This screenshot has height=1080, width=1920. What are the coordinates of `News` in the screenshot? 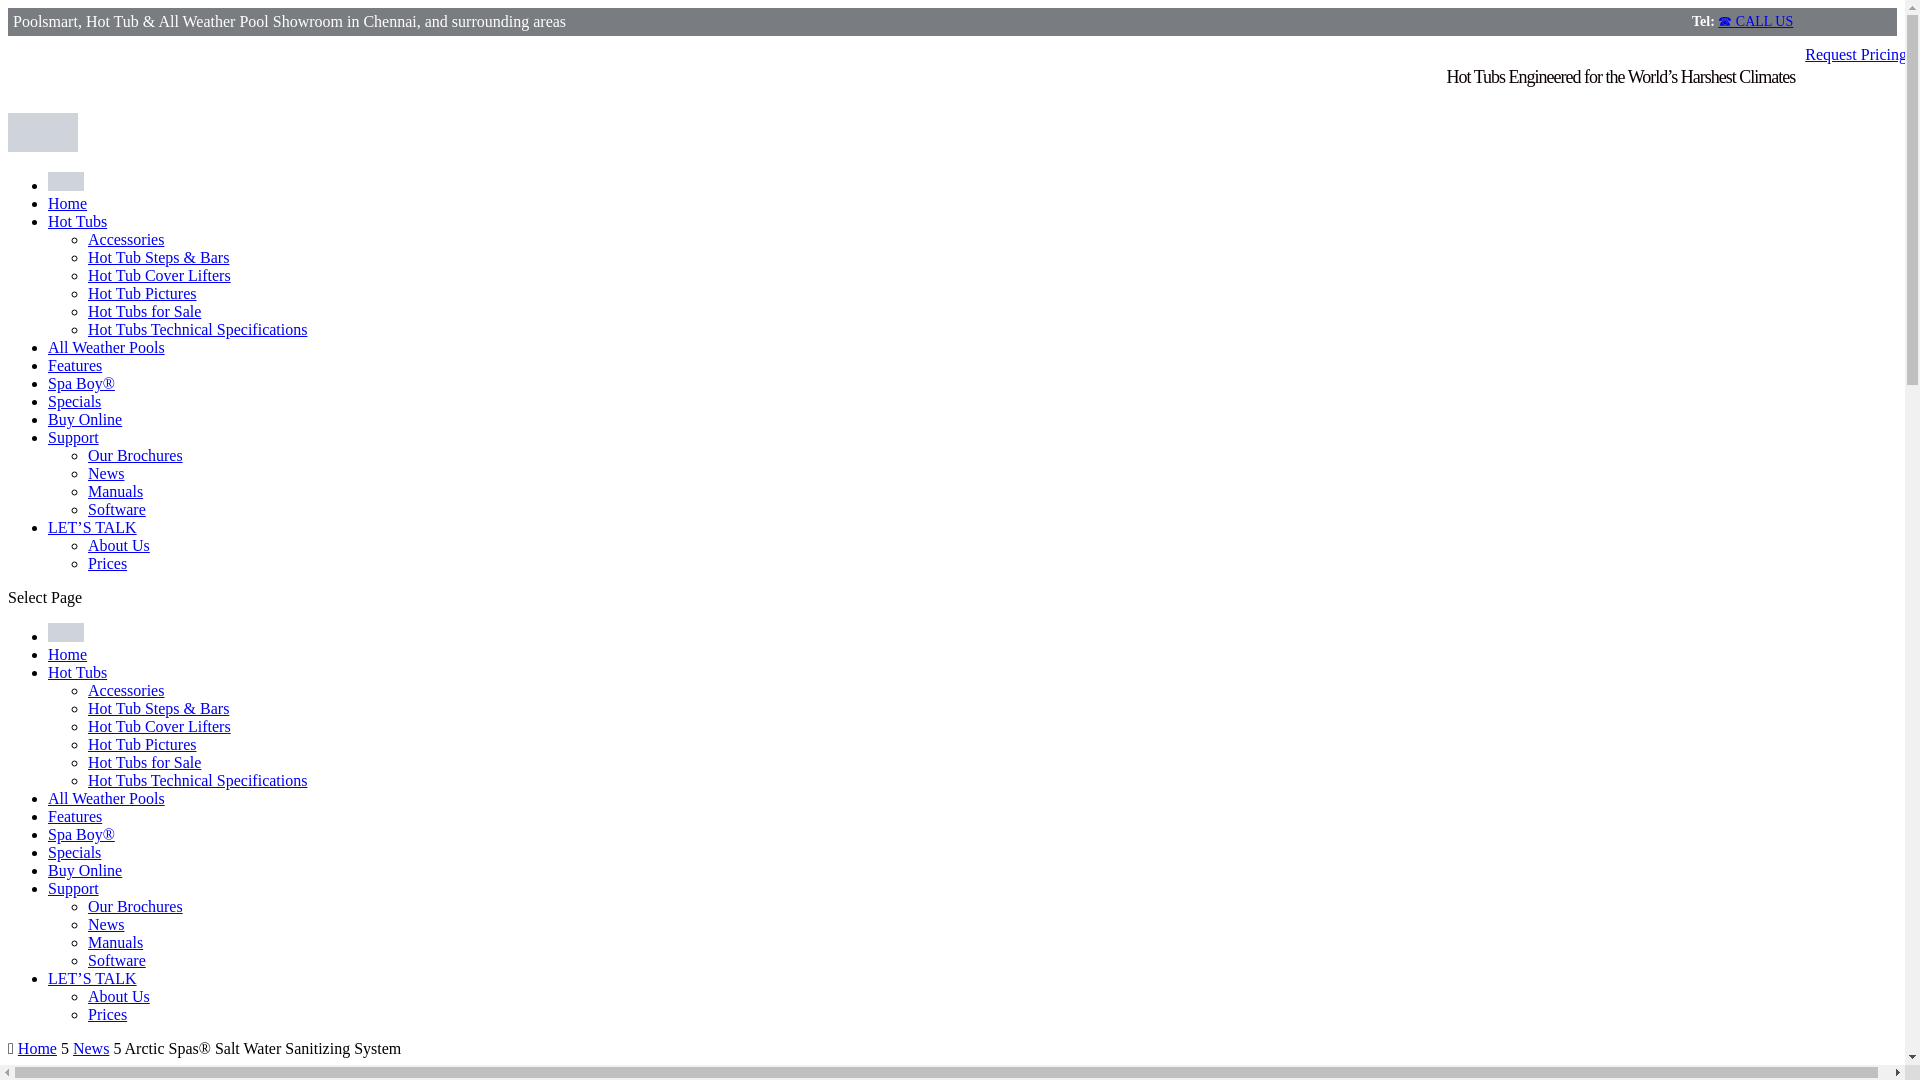 It's located at (106, 473).